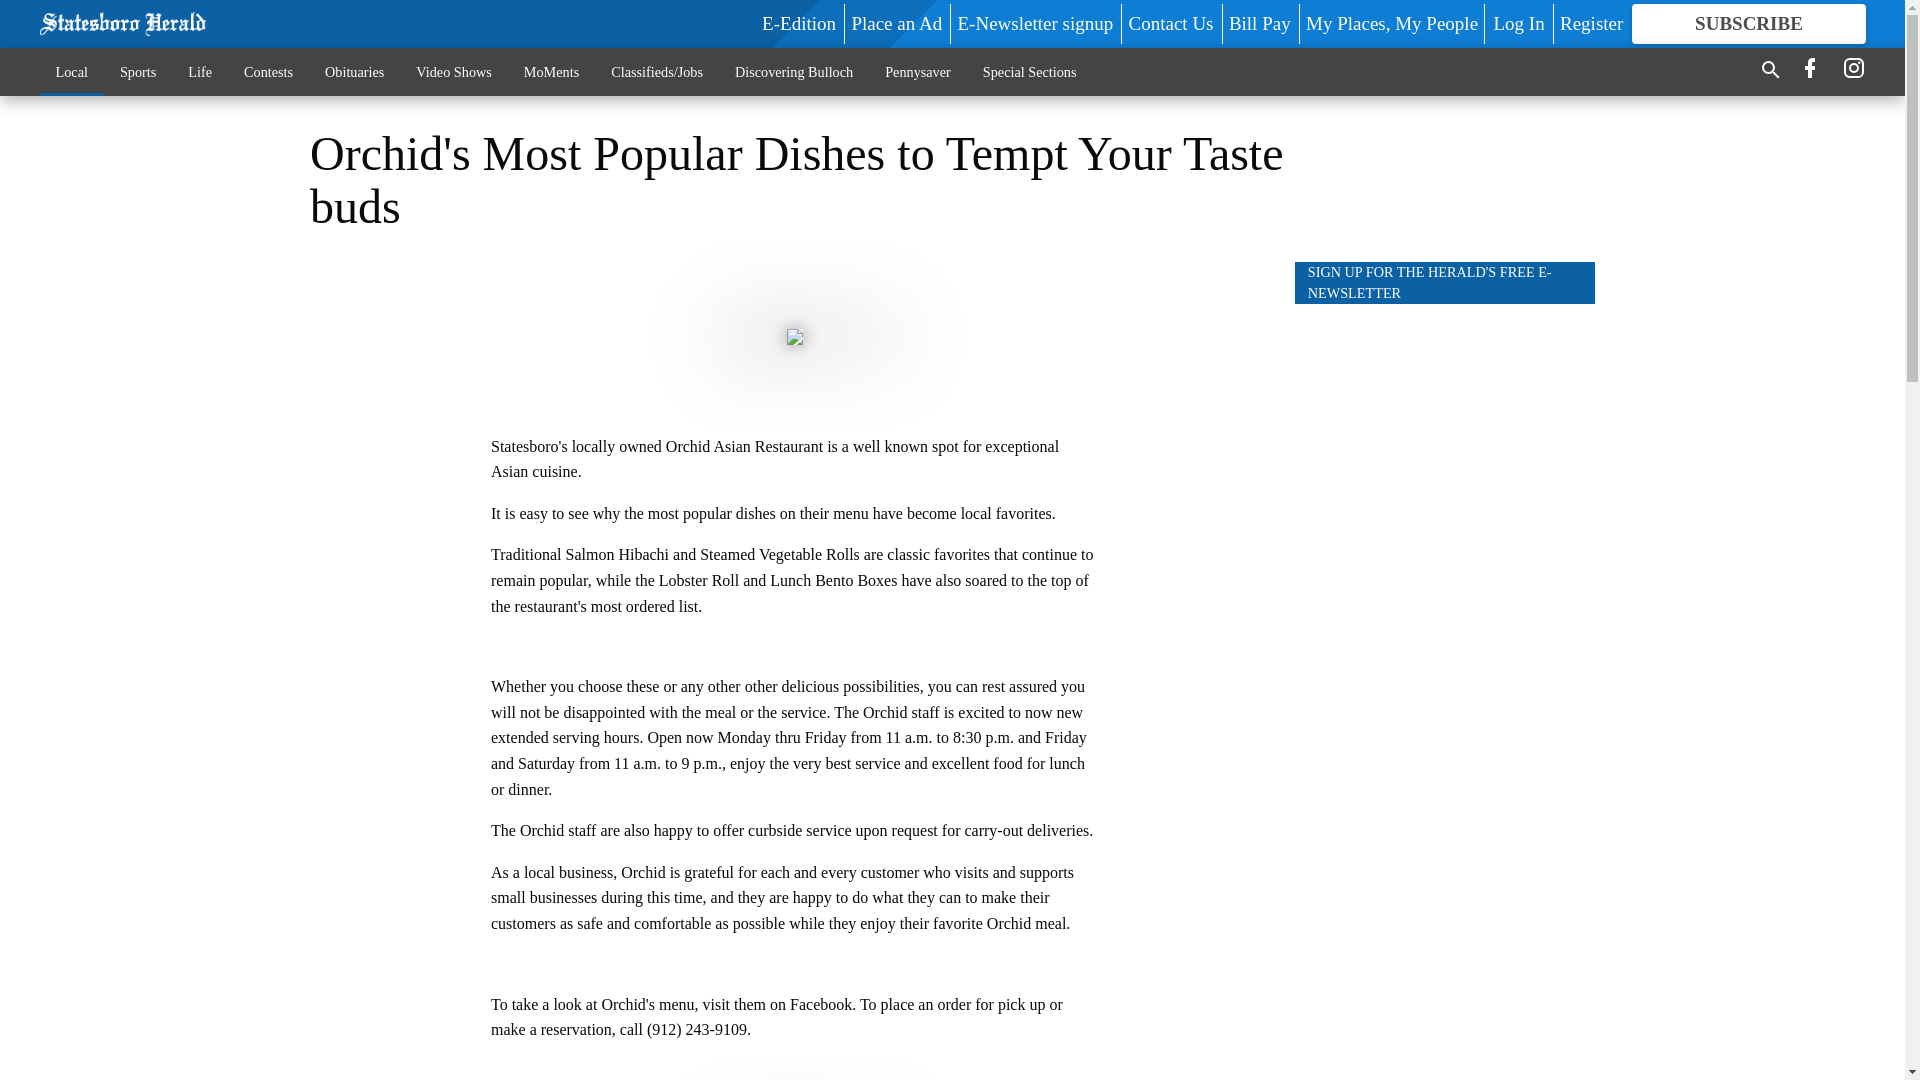  Describe the element at coordinates (72, 71) in the screenshot. I see `Local` at that location.